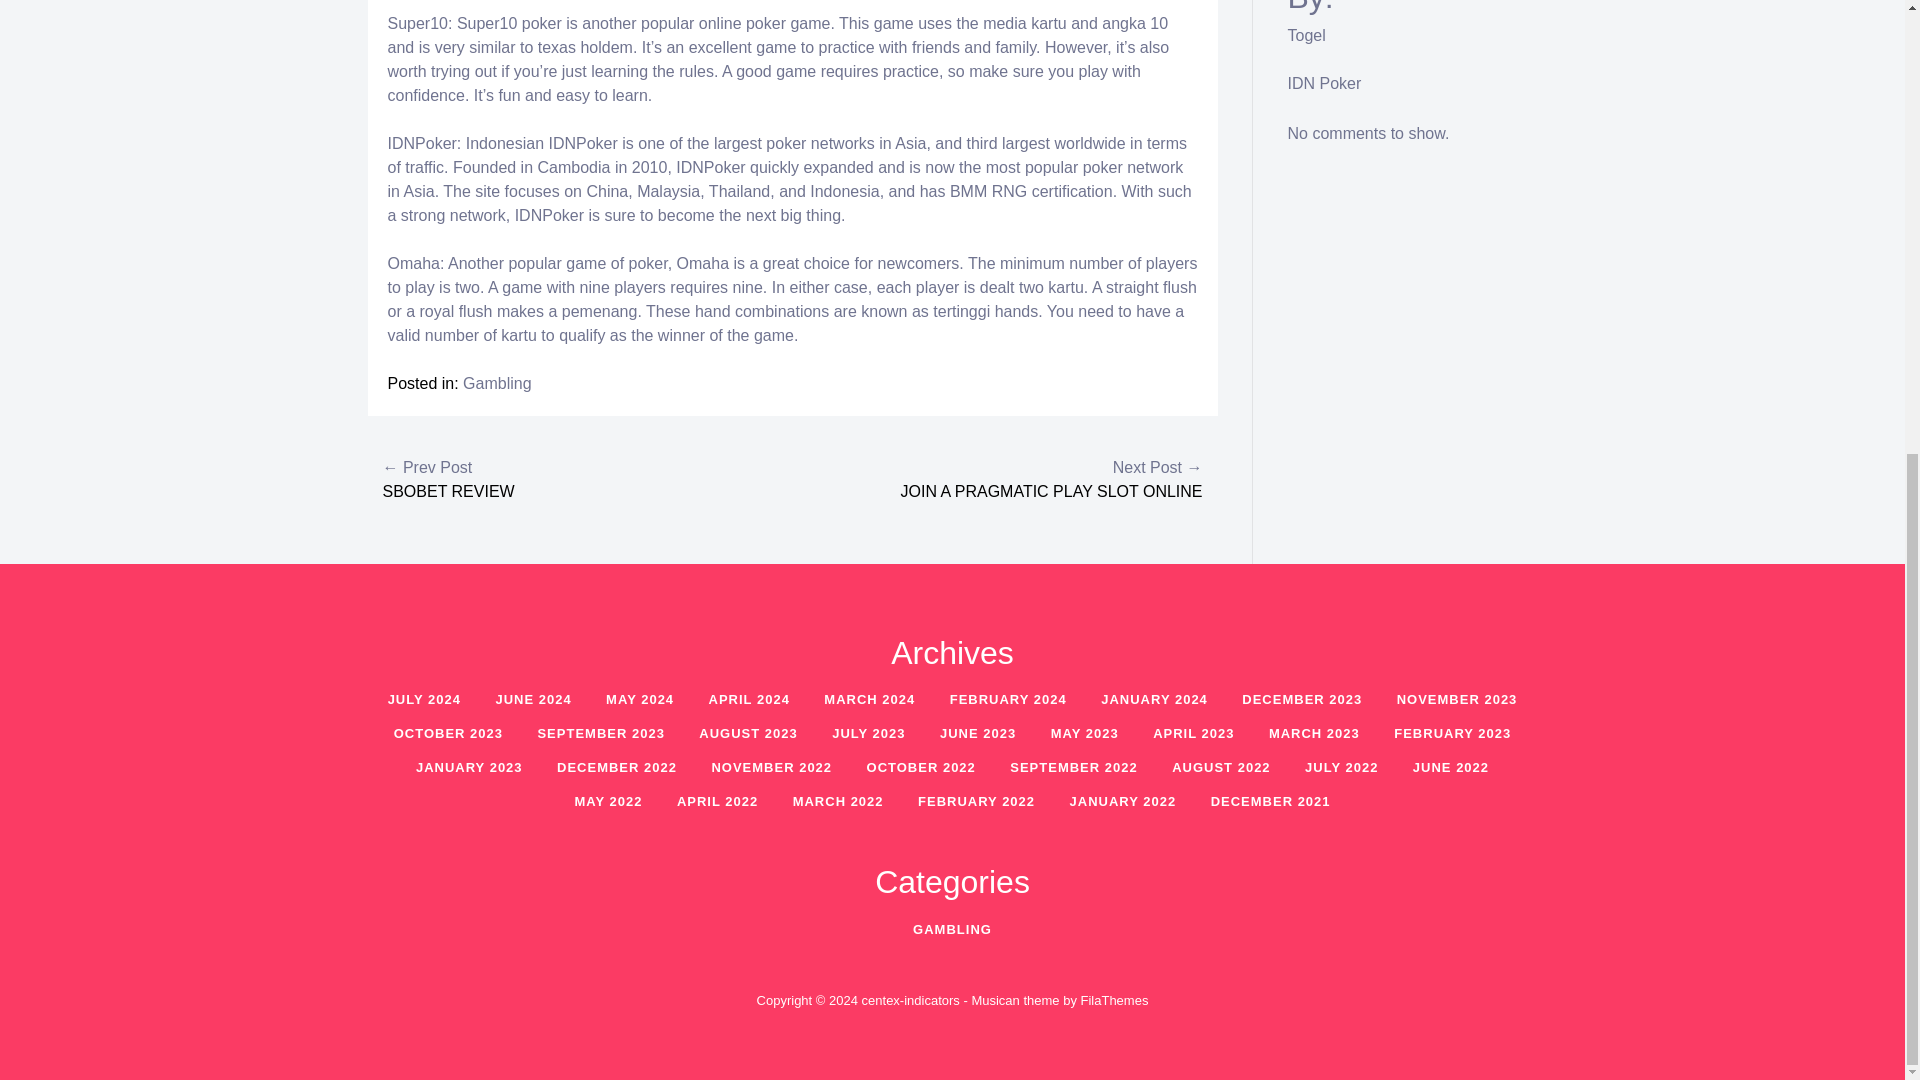  Describe the element at coordinates (868, 700) in the screenshot. I see `MARCH 2024` at that location.